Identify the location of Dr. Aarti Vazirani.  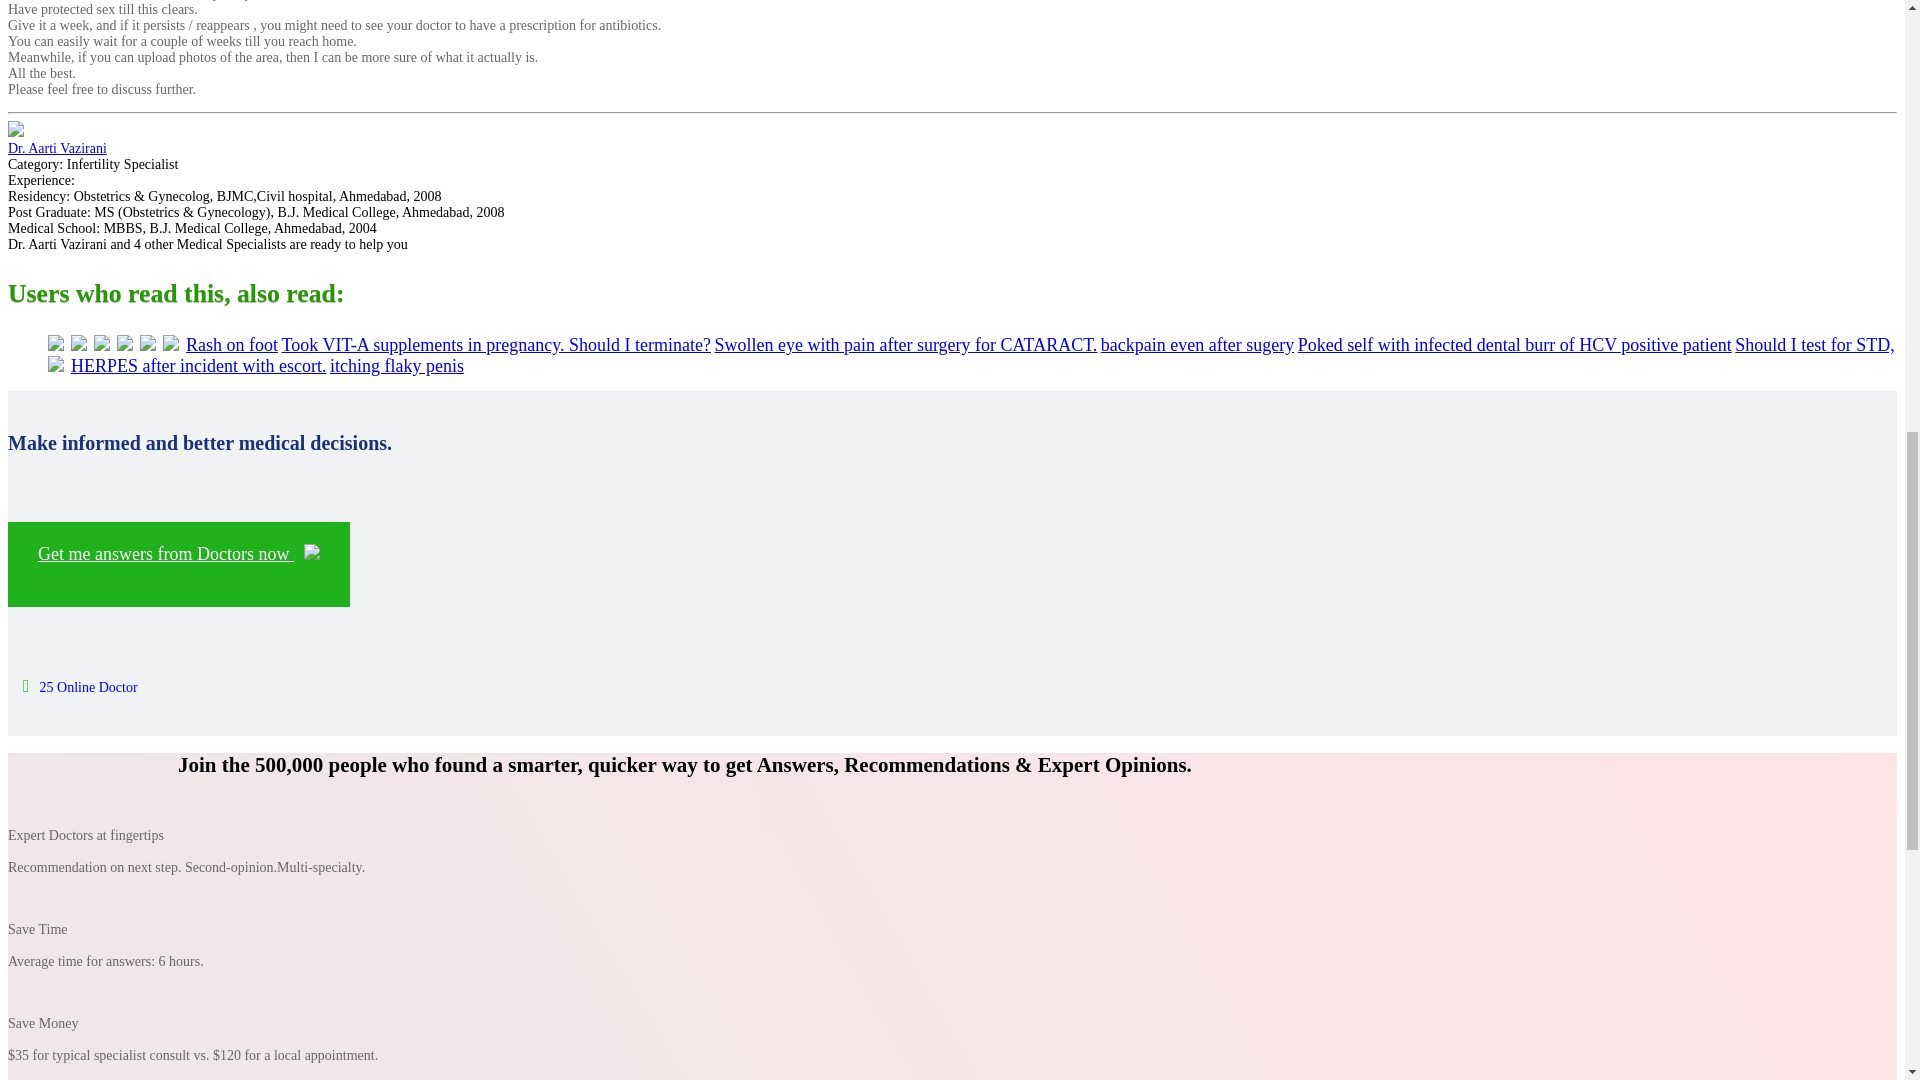
(57, 148).